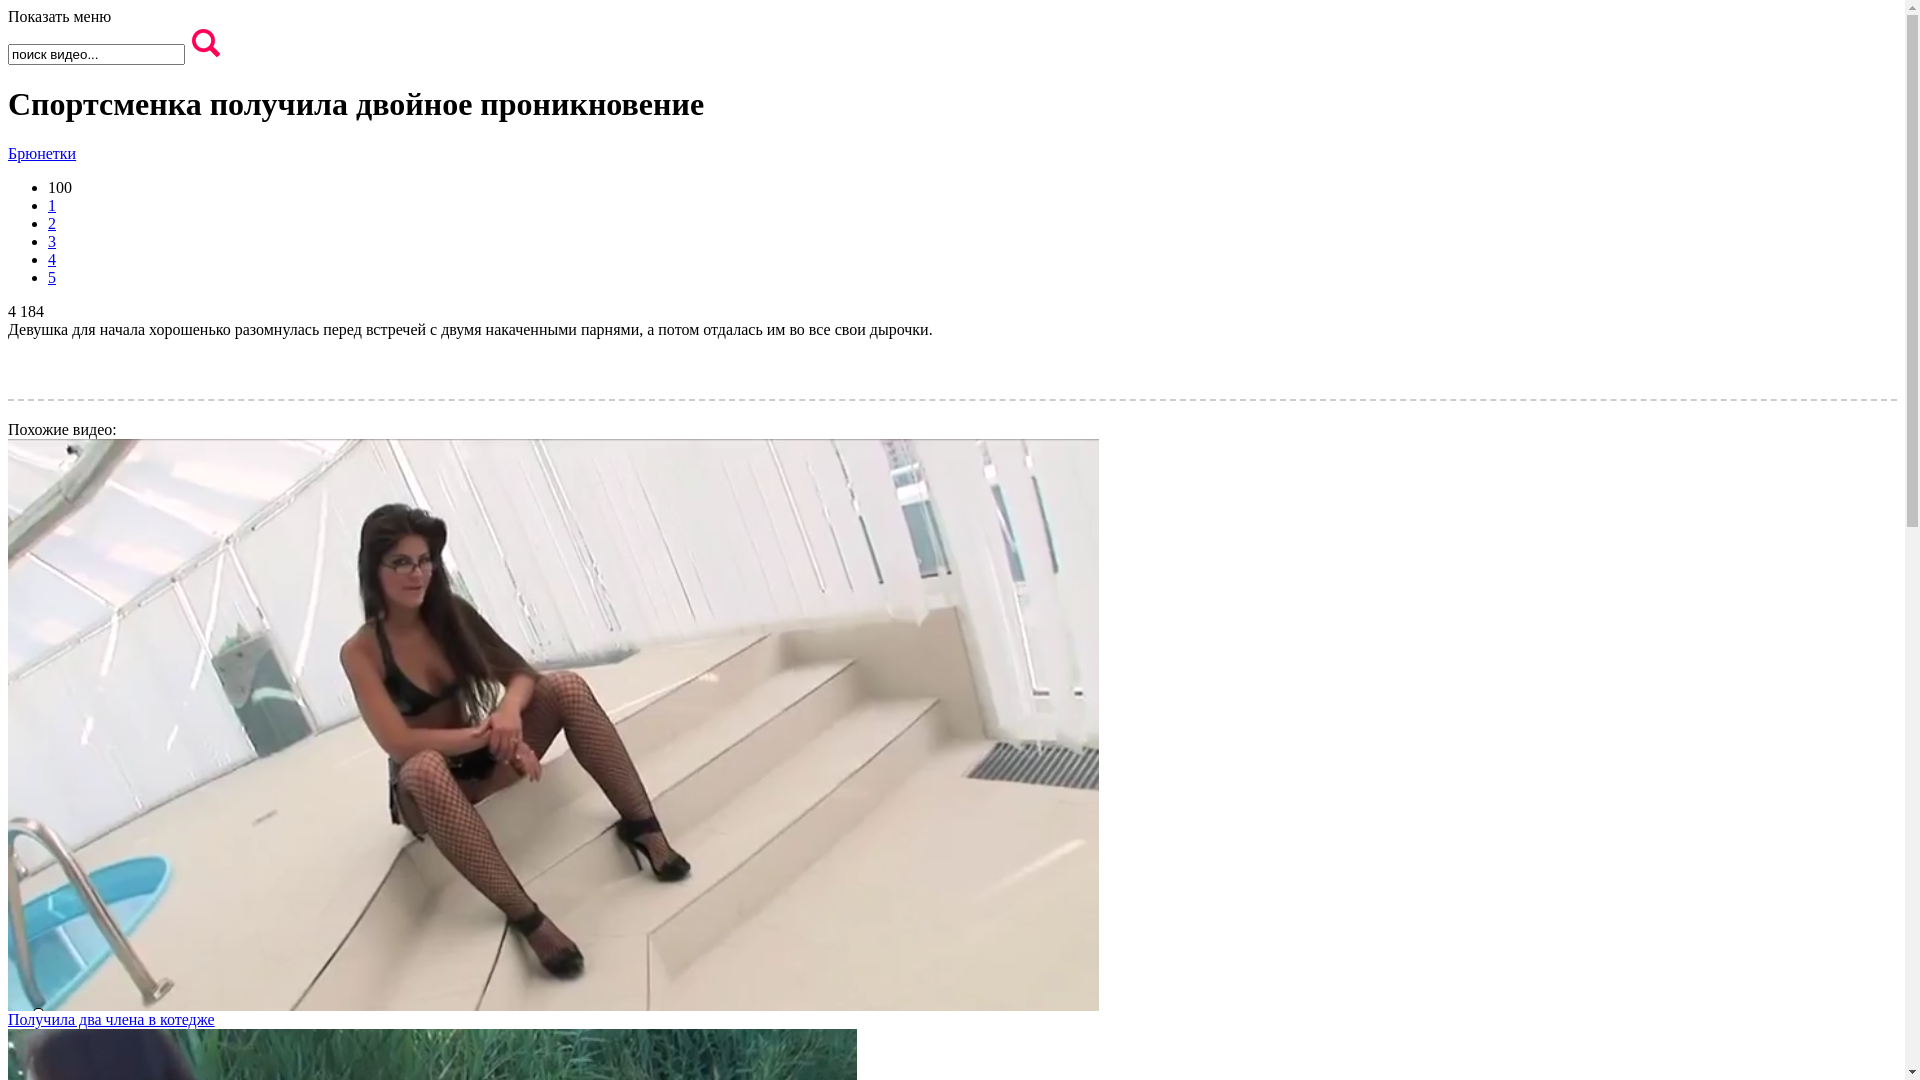 This screenshot has width=1920, height=1080. Describe the element at coordinates (52, 224) in the screenshot. I see `2` at that location.